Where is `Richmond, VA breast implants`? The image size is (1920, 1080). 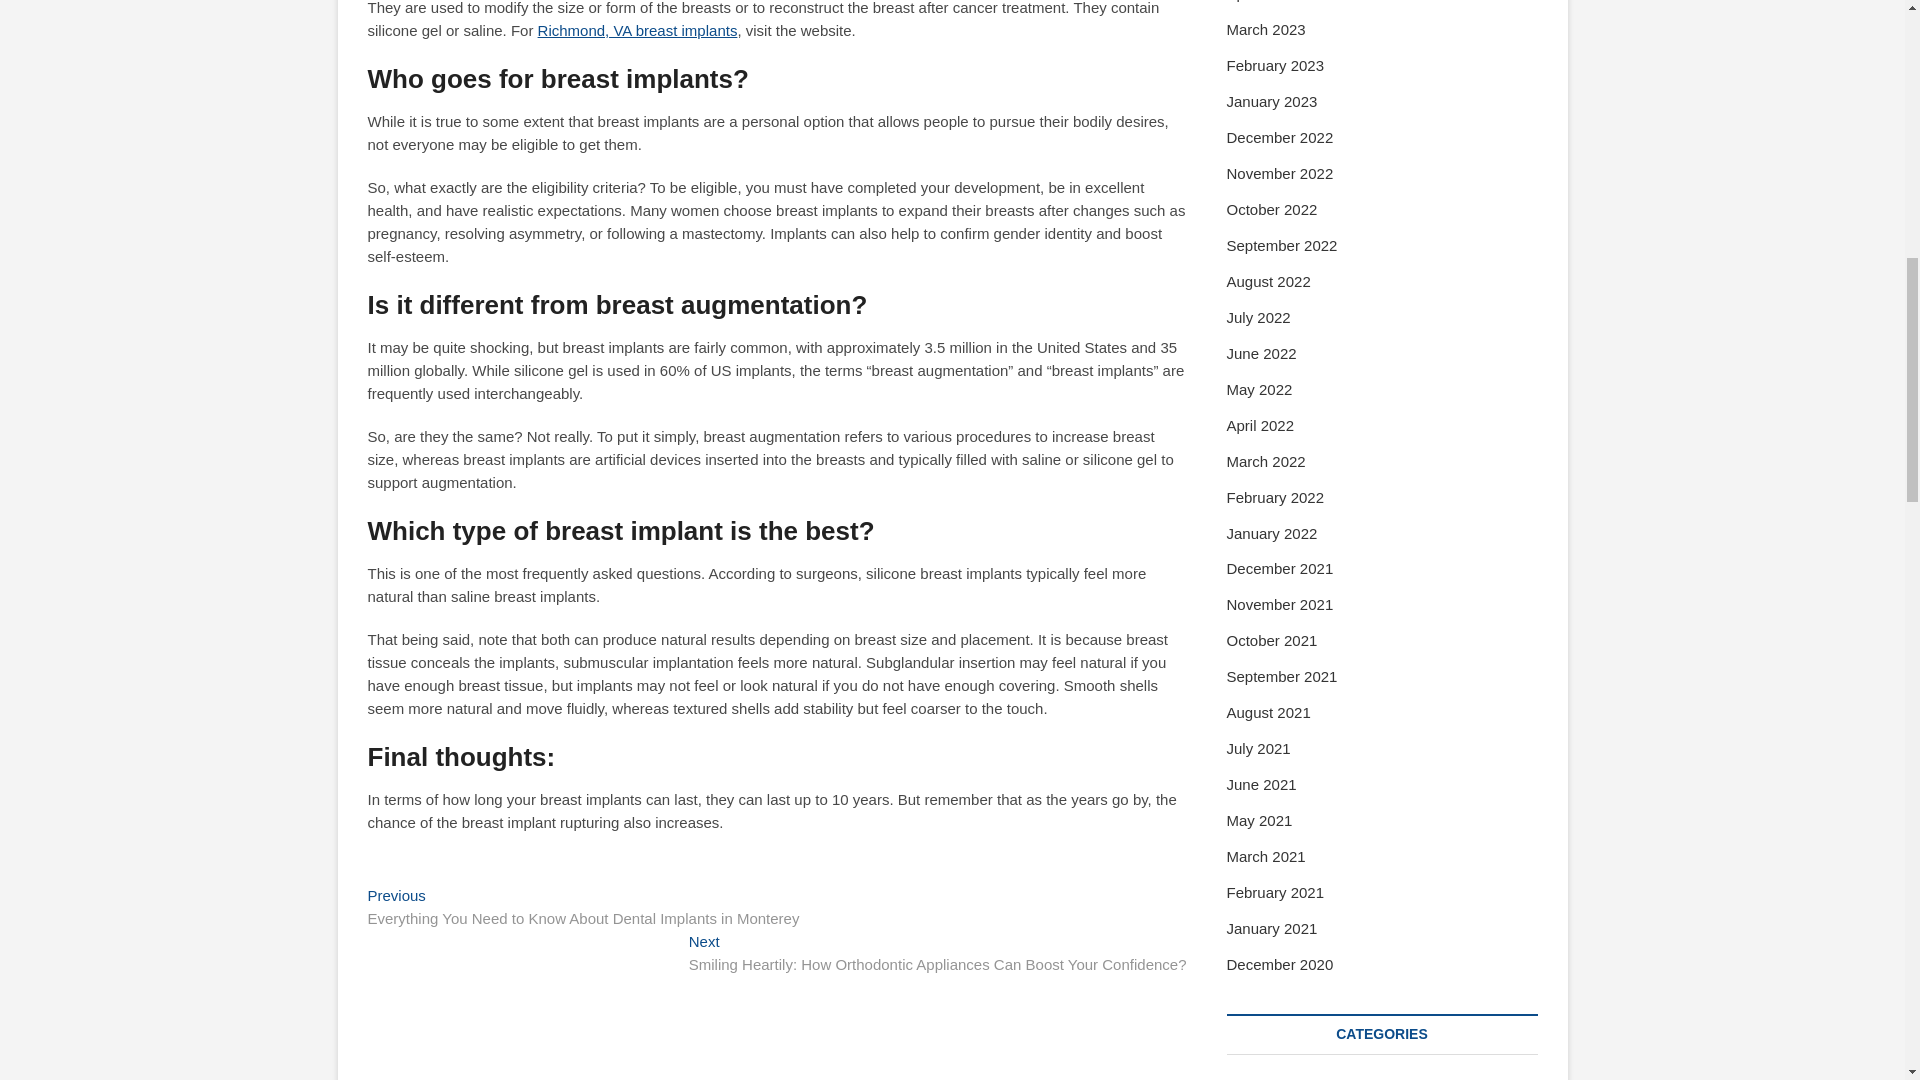
Richmond, VA breast implants is located at coordinates (637, 30).